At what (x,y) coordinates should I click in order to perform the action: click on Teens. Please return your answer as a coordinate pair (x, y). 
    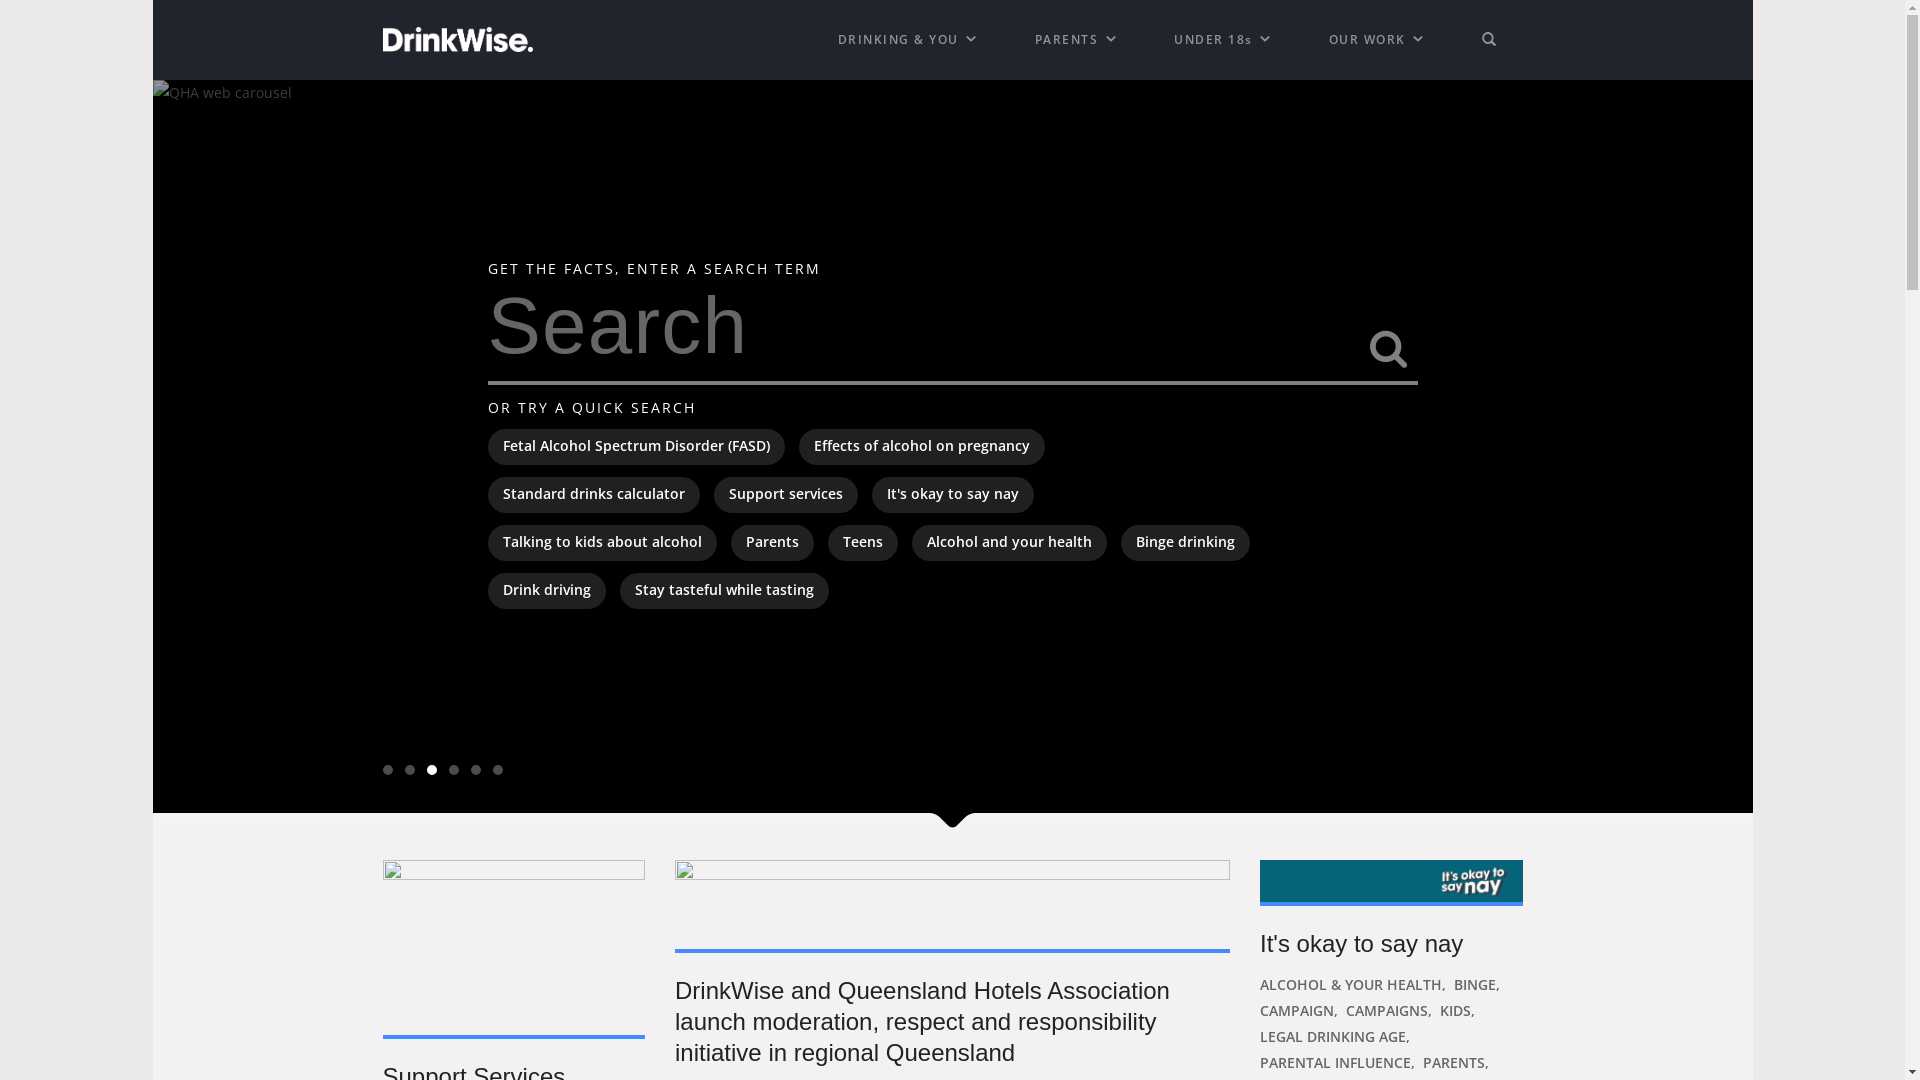
    Looking at the image, I should click on (863, 543).